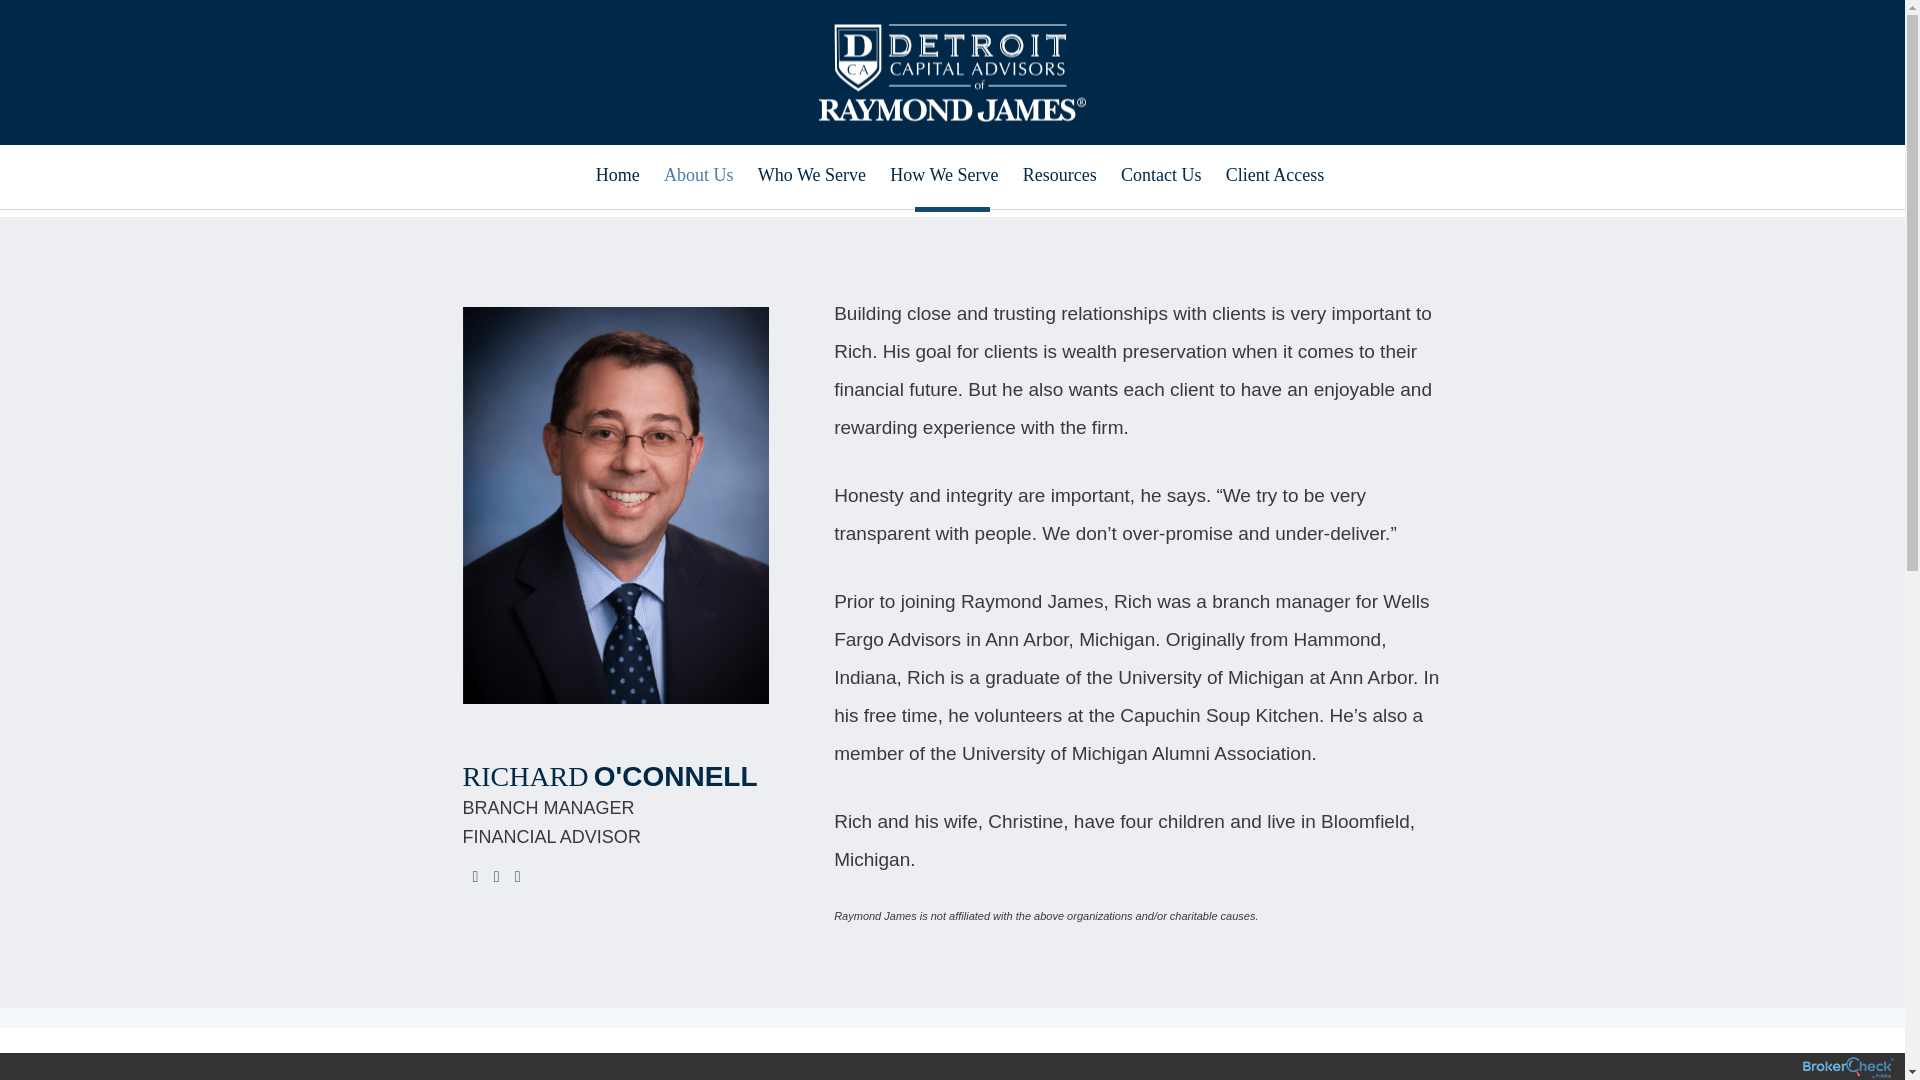  I want to click on Home, so click(616, 170).